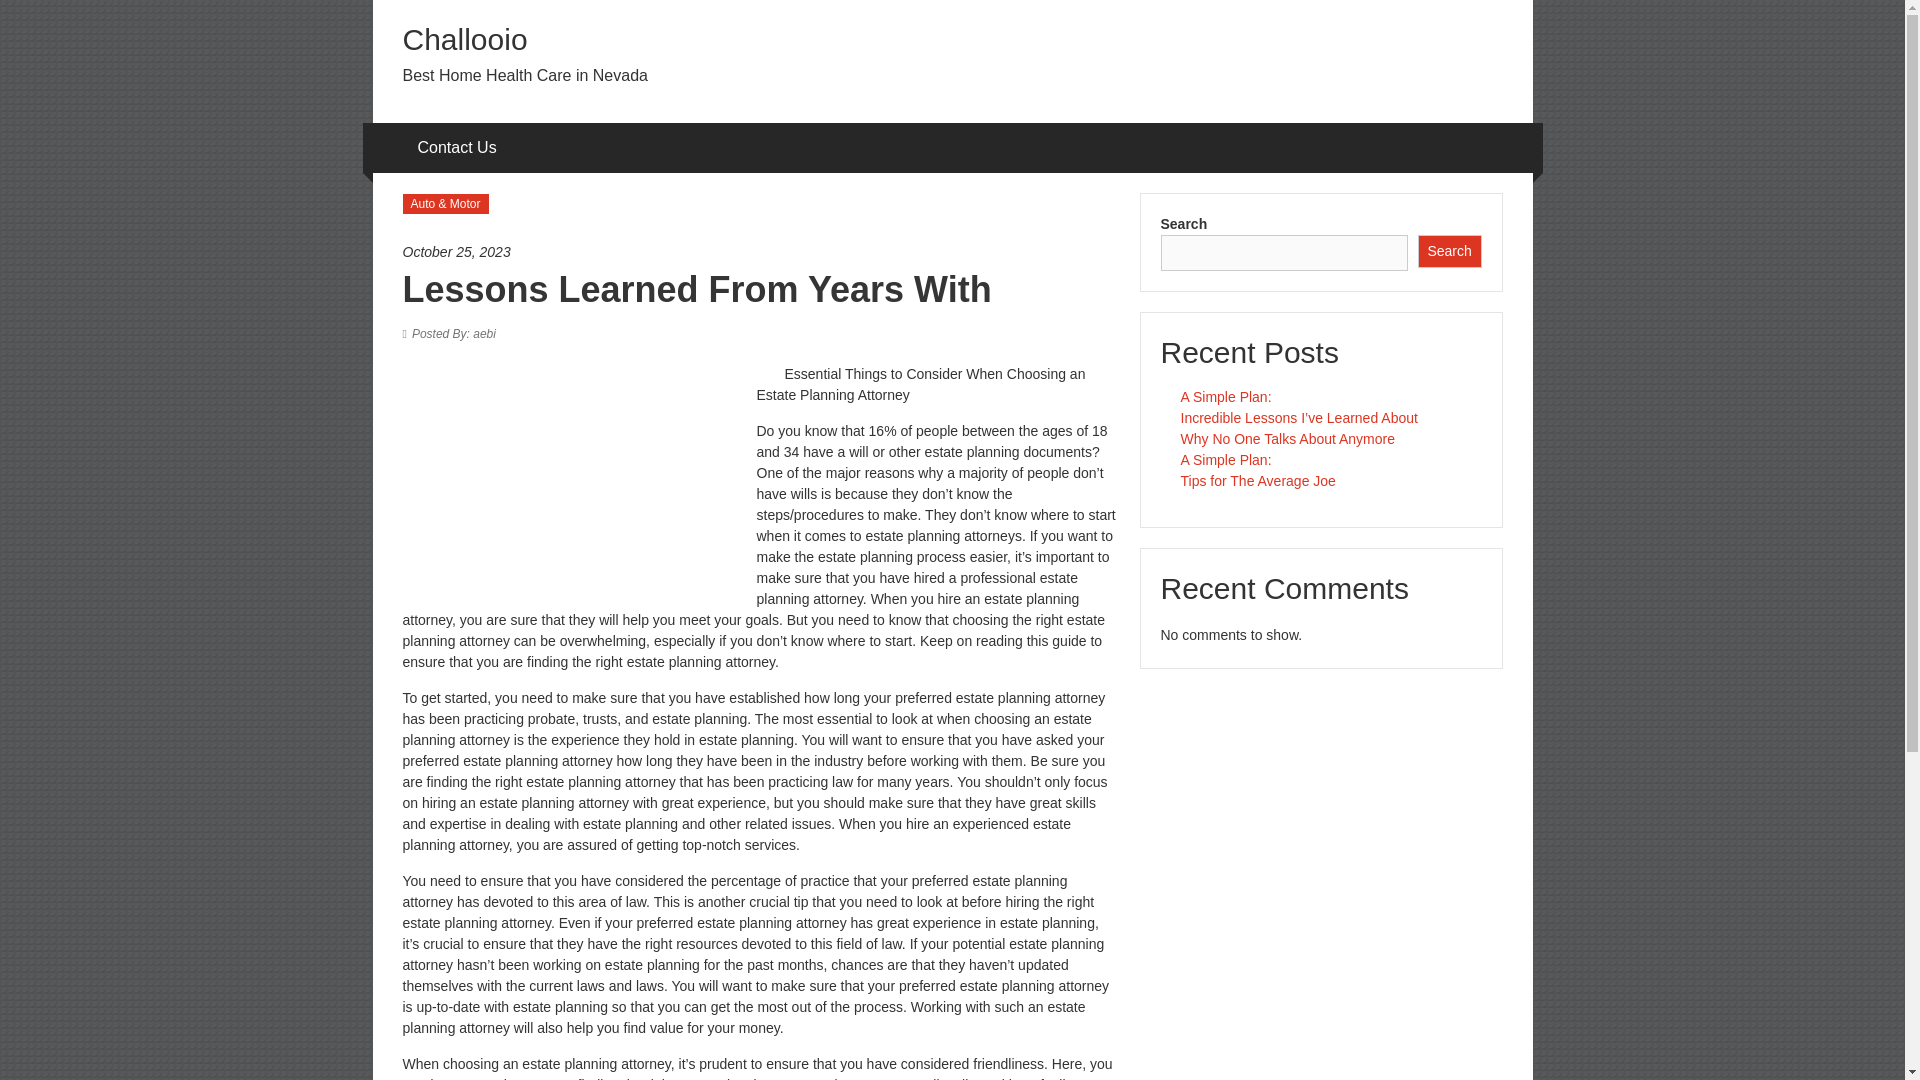 The image size is (1920, 1080). I want to click on Contact Us, so click(458, 148).